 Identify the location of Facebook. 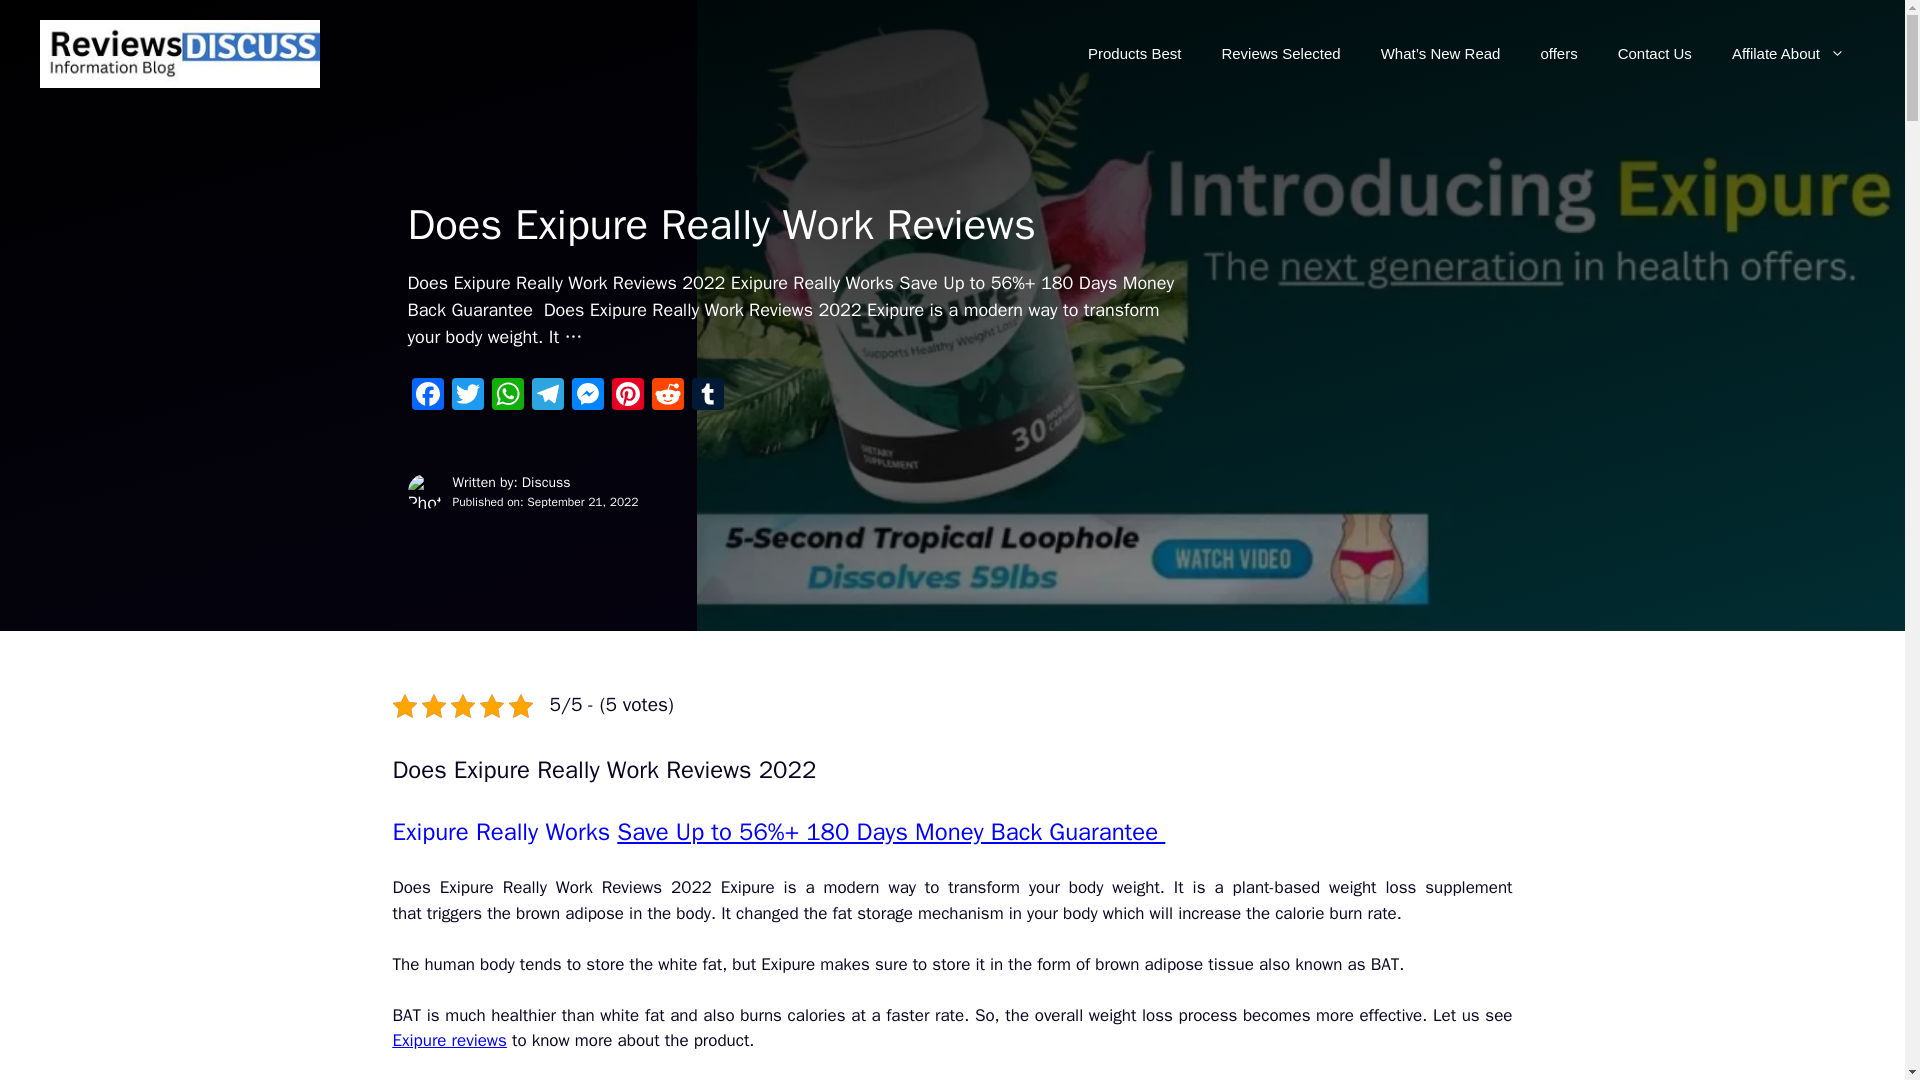
(427, 396).